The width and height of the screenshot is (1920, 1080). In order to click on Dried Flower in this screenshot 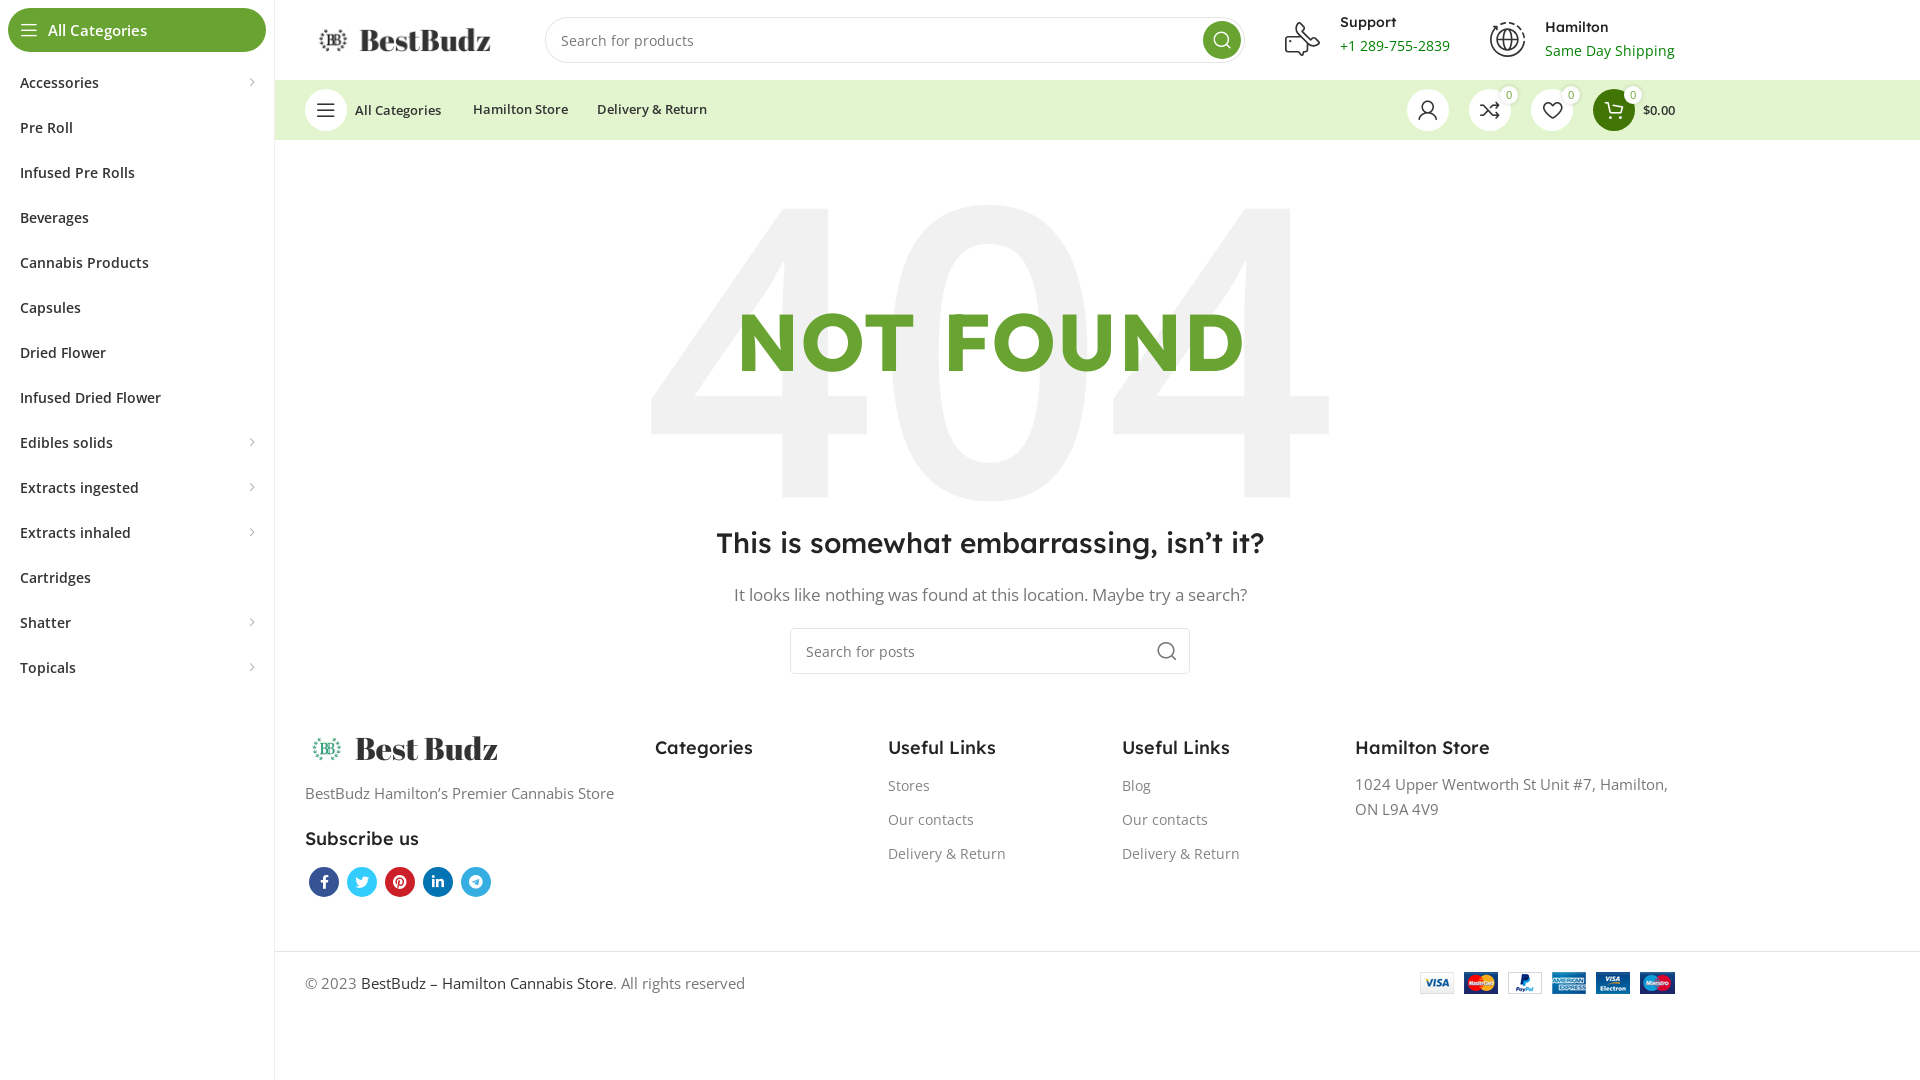, I will do `click(137, 352)`.